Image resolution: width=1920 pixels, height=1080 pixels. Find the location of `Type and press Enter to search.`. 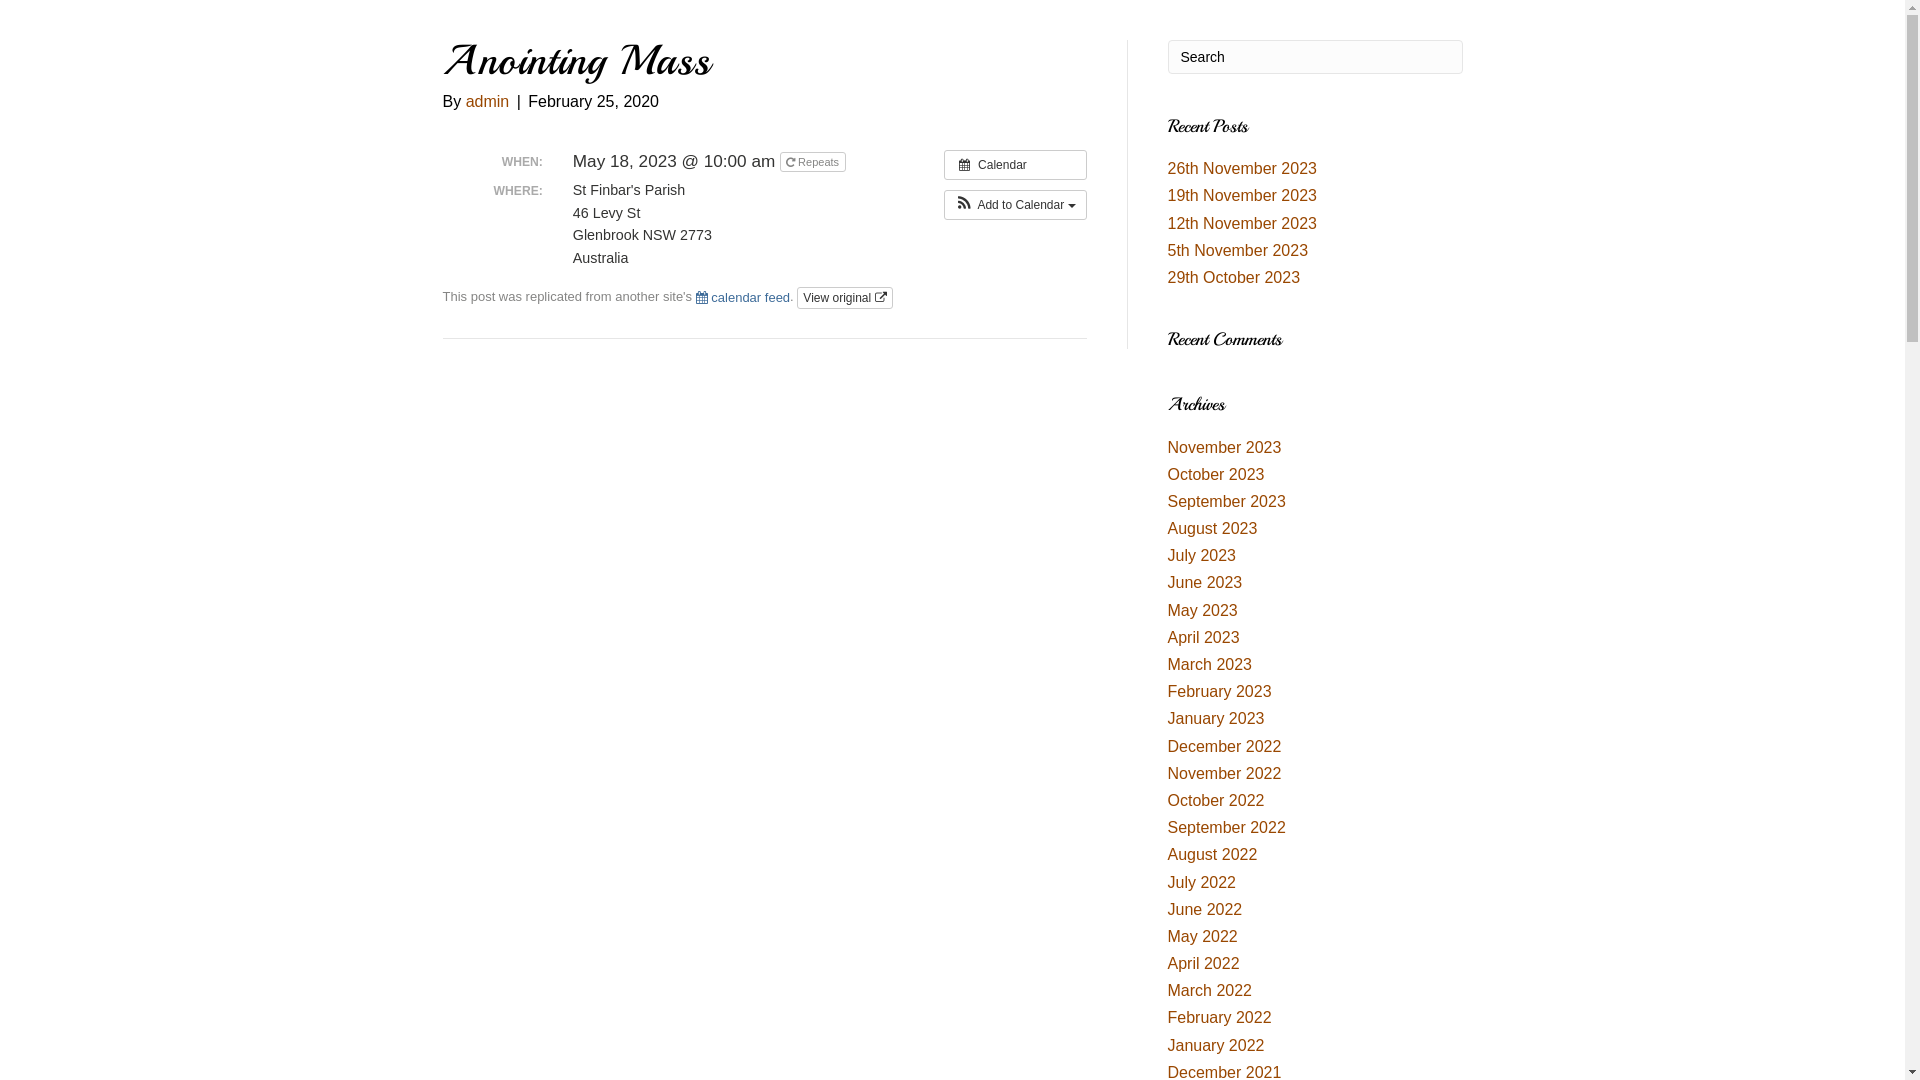

Type and press Enter to search. is located at coordinates (1316, 57).